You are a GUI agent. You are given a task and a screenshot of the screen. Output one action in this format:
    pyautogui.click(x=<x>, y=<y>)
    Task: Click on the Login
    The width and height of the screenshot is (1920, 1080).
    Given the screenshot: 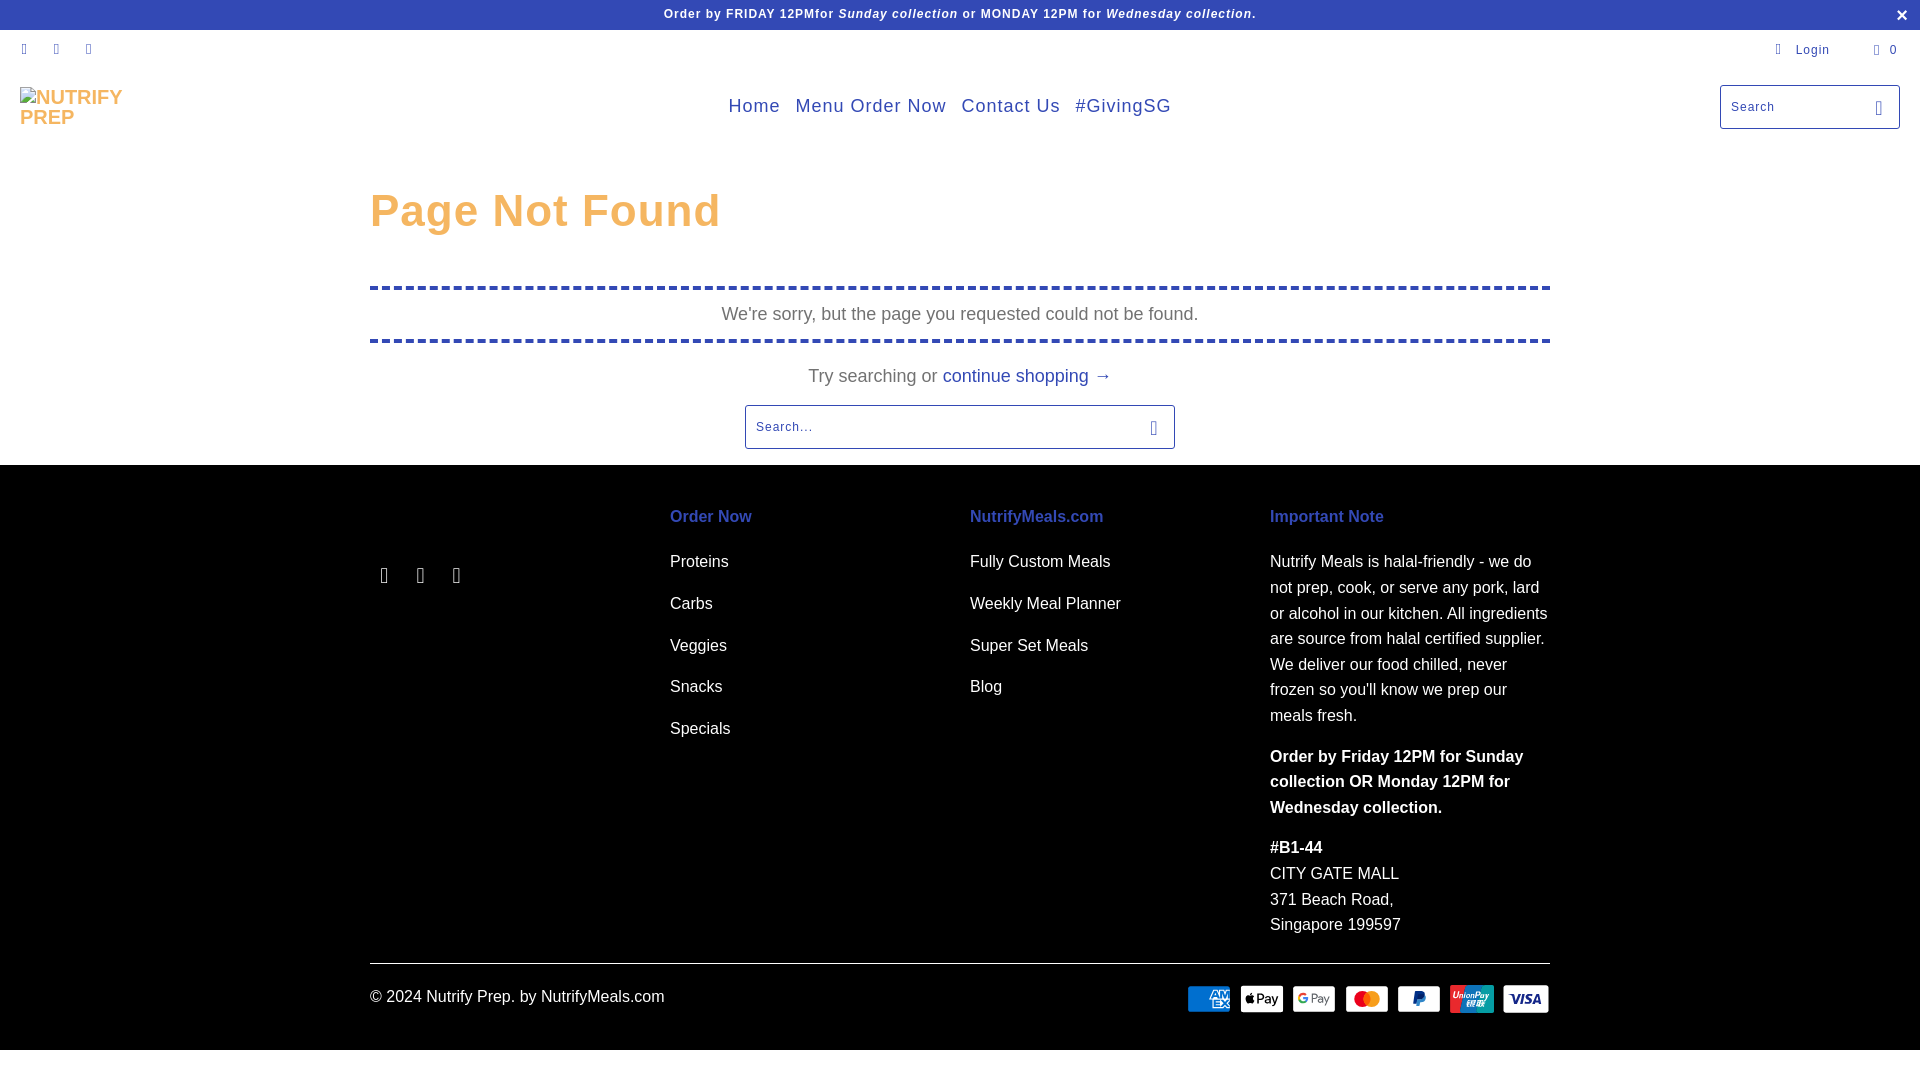 What is the action you would take?
    pyautogui.click(x=1802, y=50)
    